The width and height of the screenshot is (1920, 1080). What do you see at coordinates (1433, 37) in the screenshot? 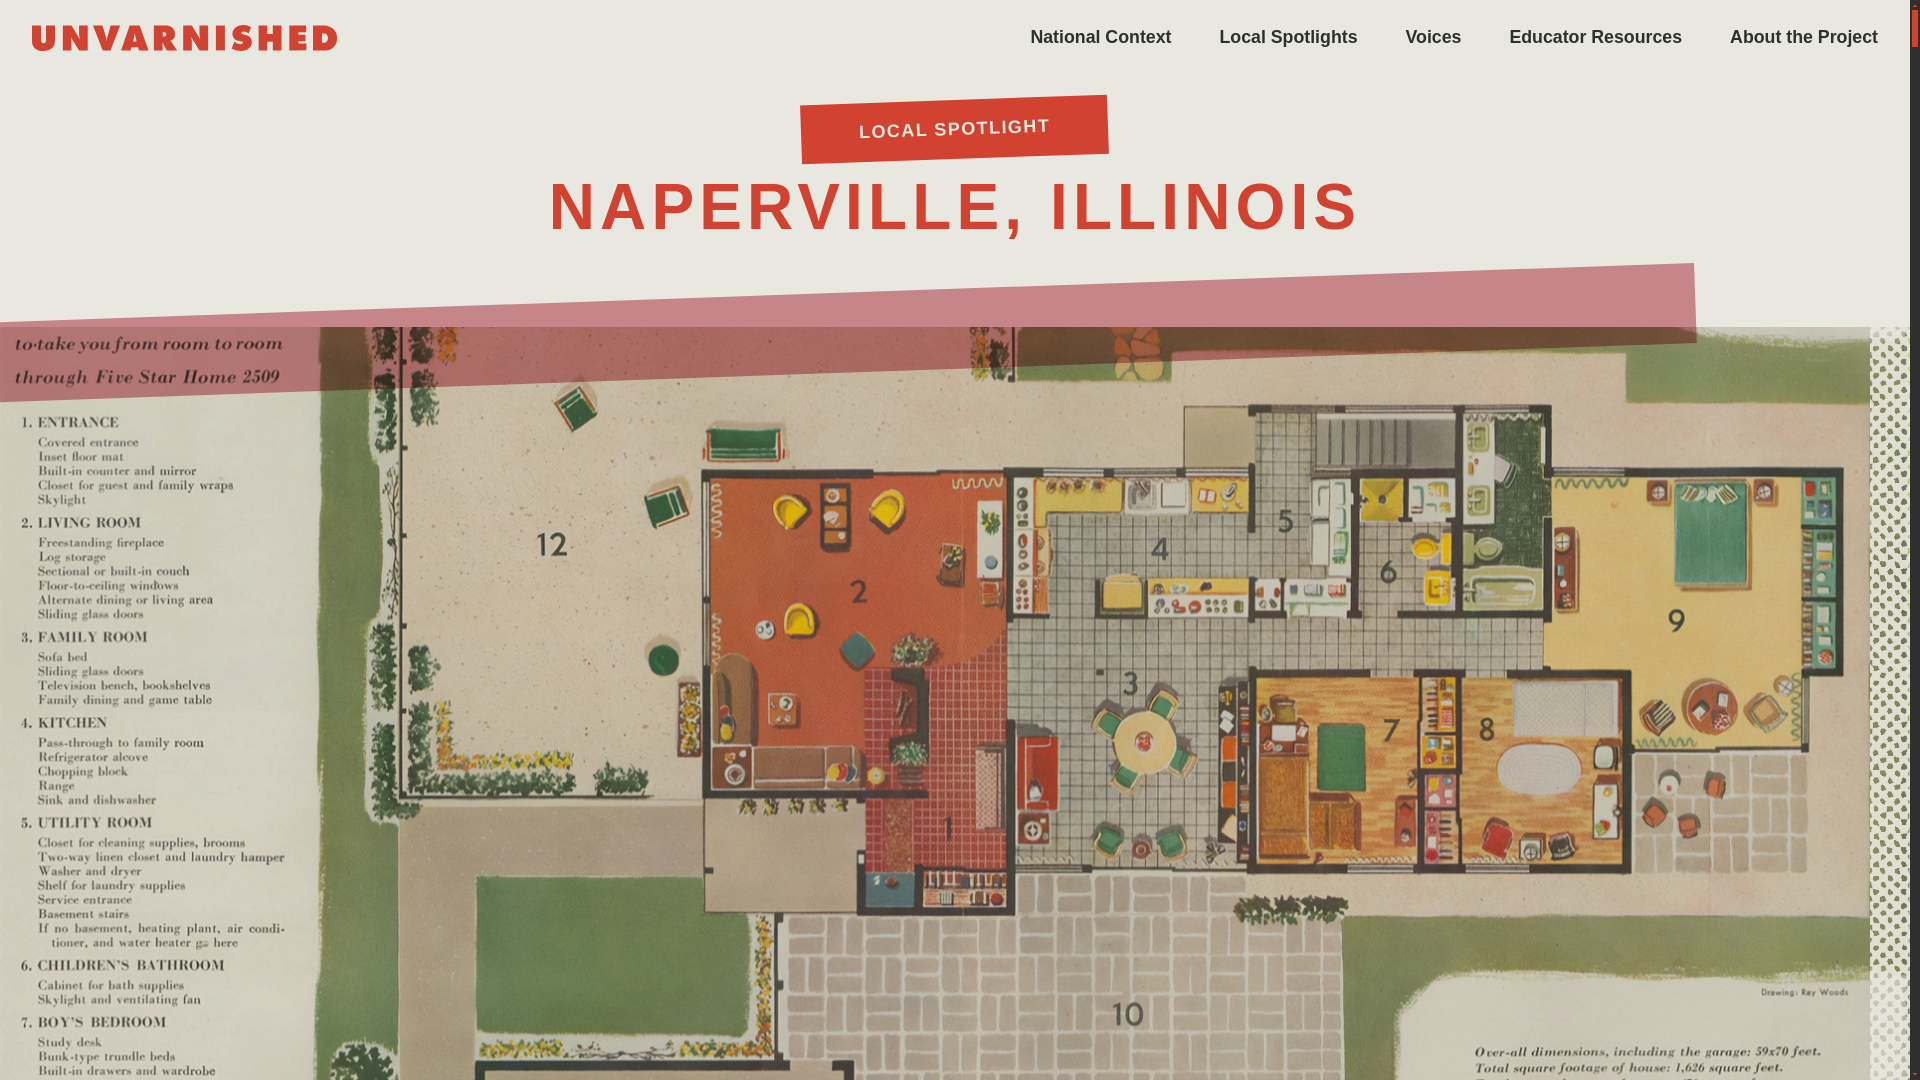
I see `Voices` at bounding box center [1433, 37].